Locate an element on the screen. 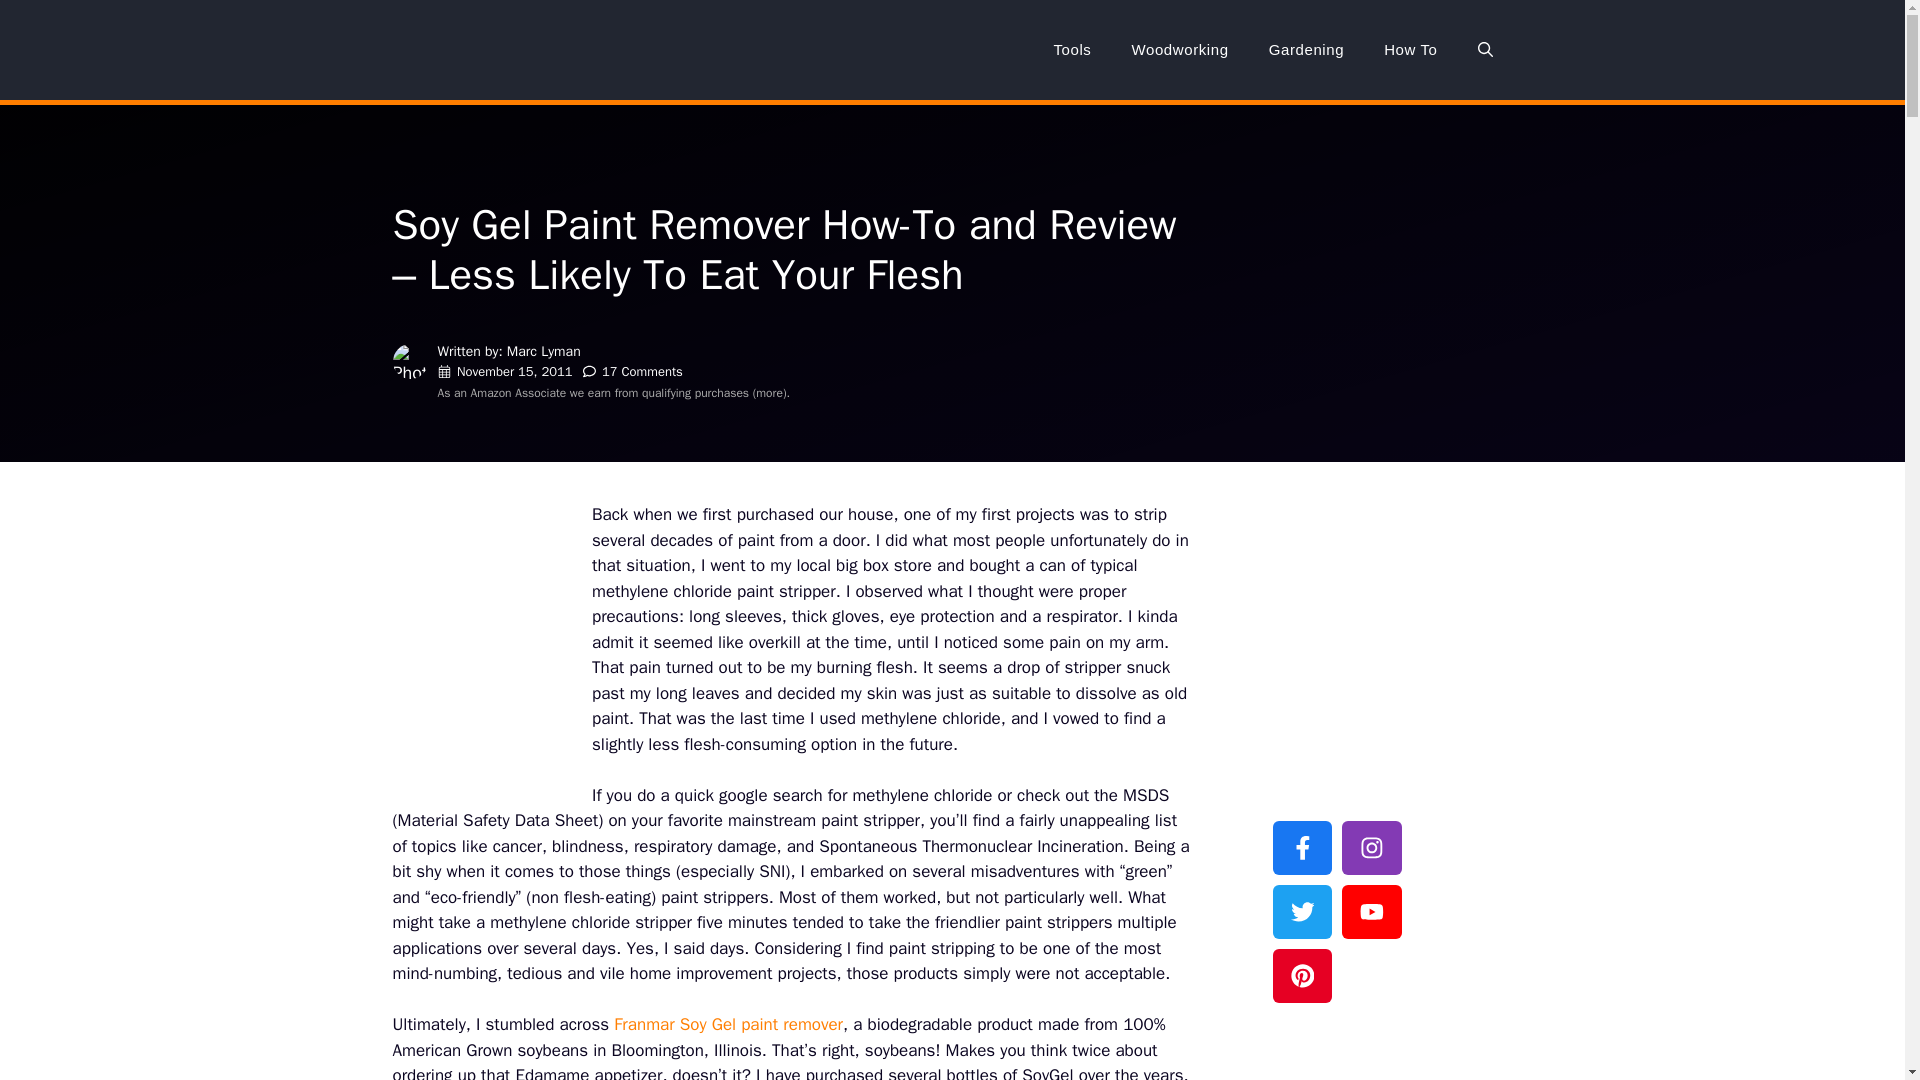 This screenshot has height=1080, width=1920. How To is located at coordinates (1410, 50).